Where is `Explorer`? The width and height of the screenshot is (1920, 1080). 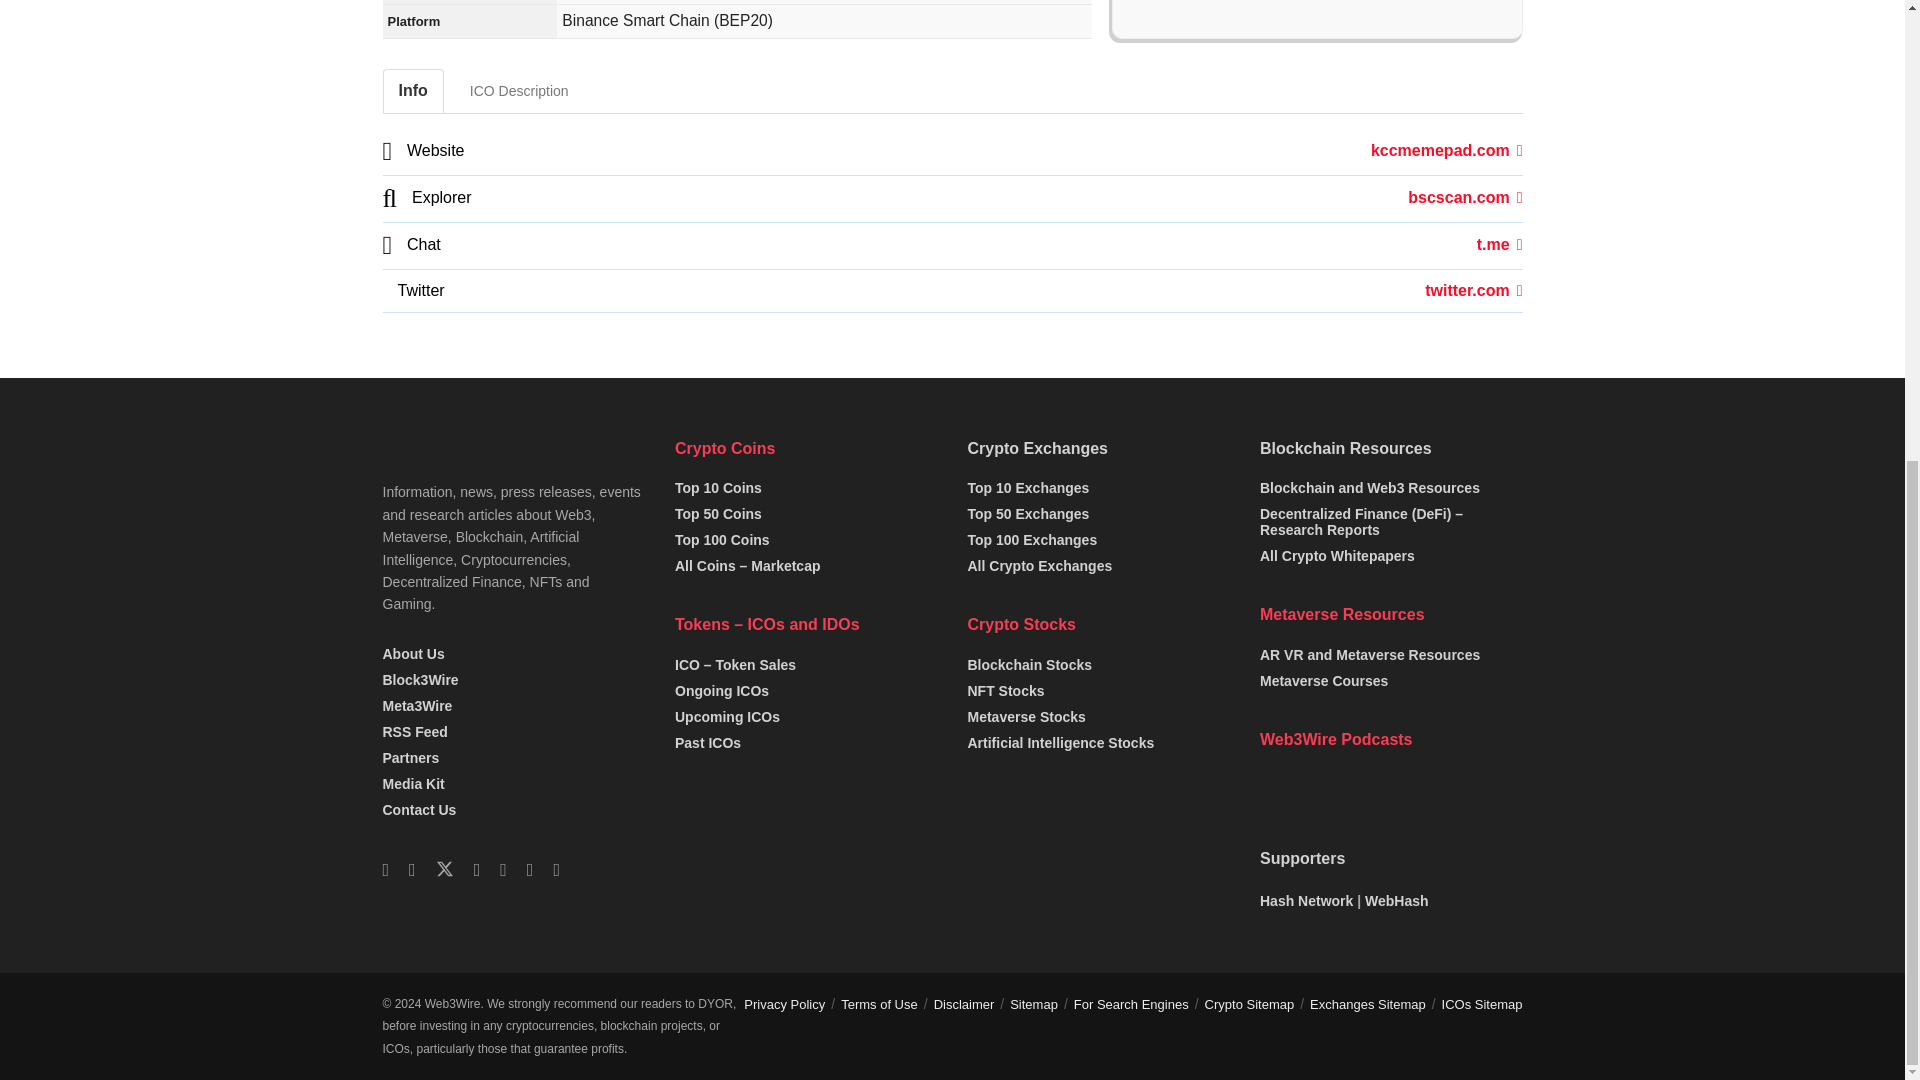
Explorer is located at coordinates (1464, 198).